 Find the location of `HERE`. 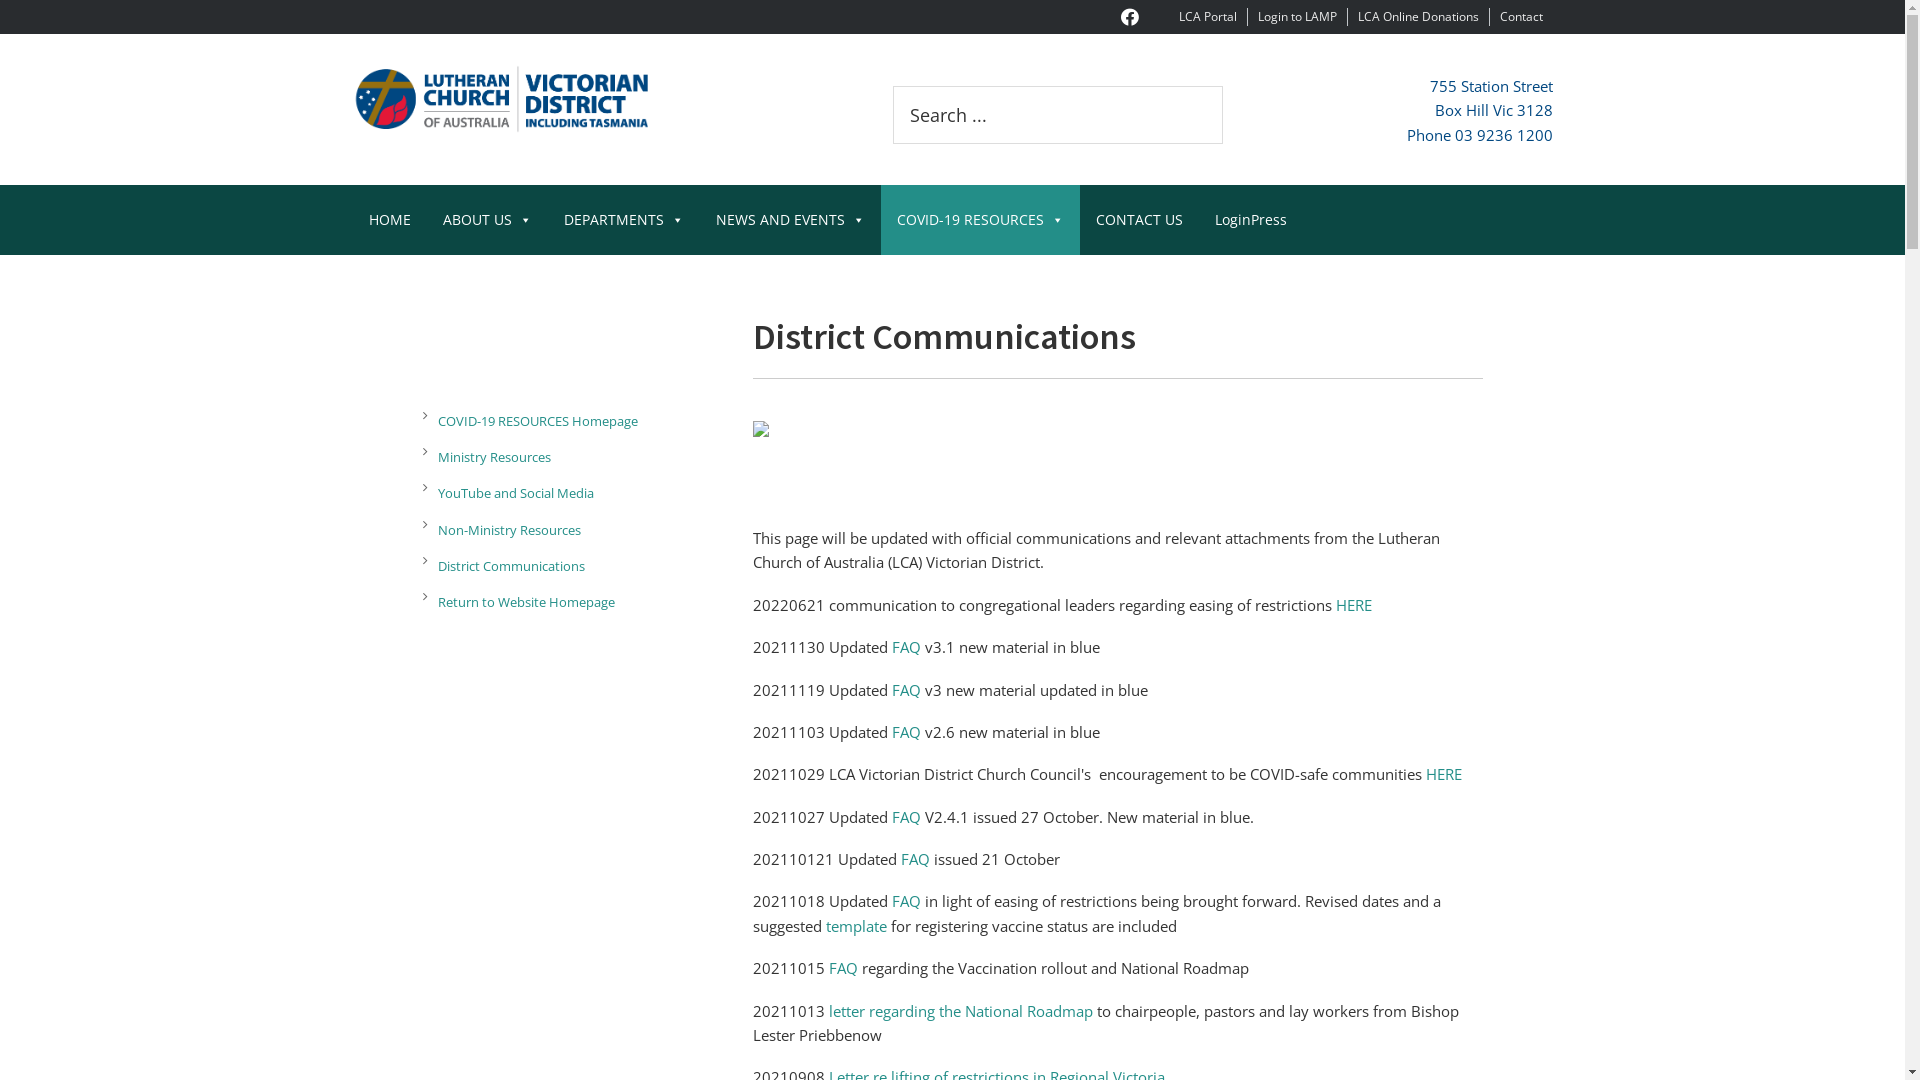

HERE is located at coordinates (1354, 605).